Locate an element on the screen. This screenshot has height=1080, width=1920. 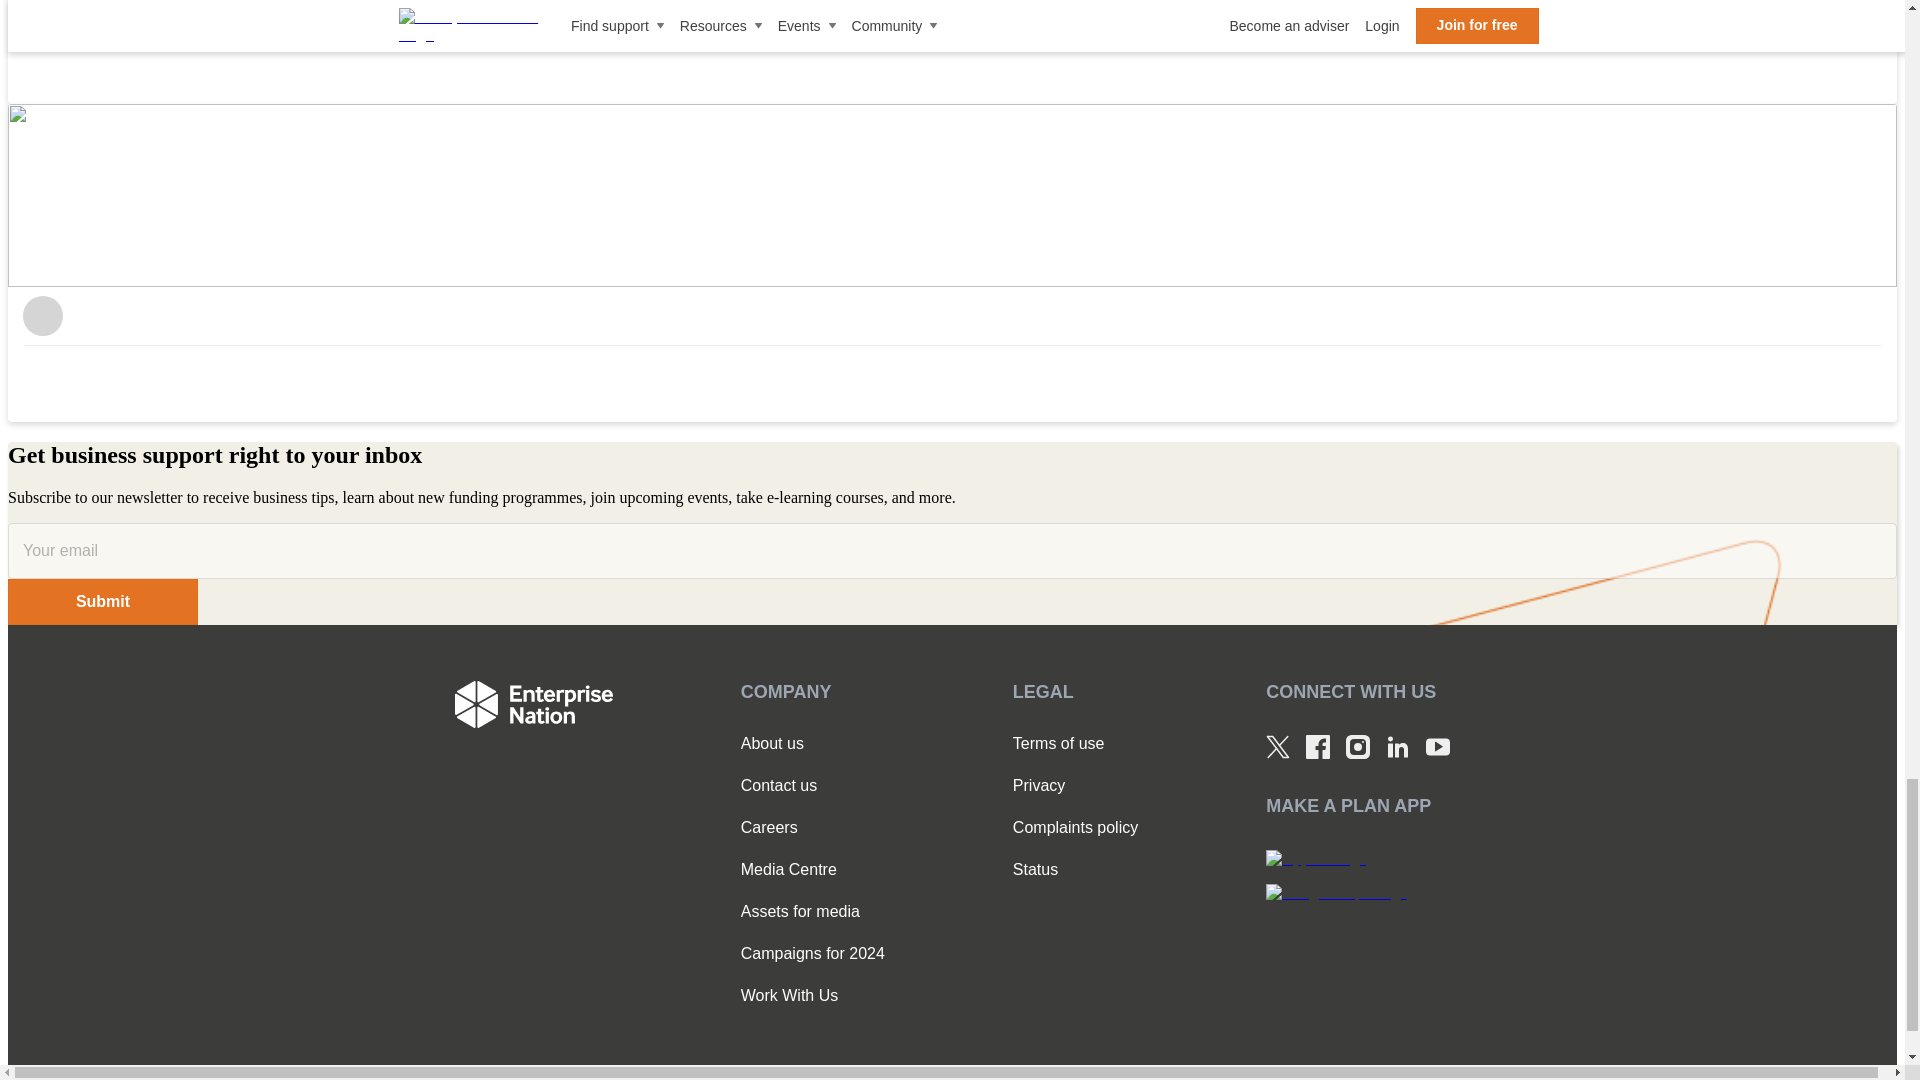
Campaigns for 2024 is located at coordinates (813, 954).